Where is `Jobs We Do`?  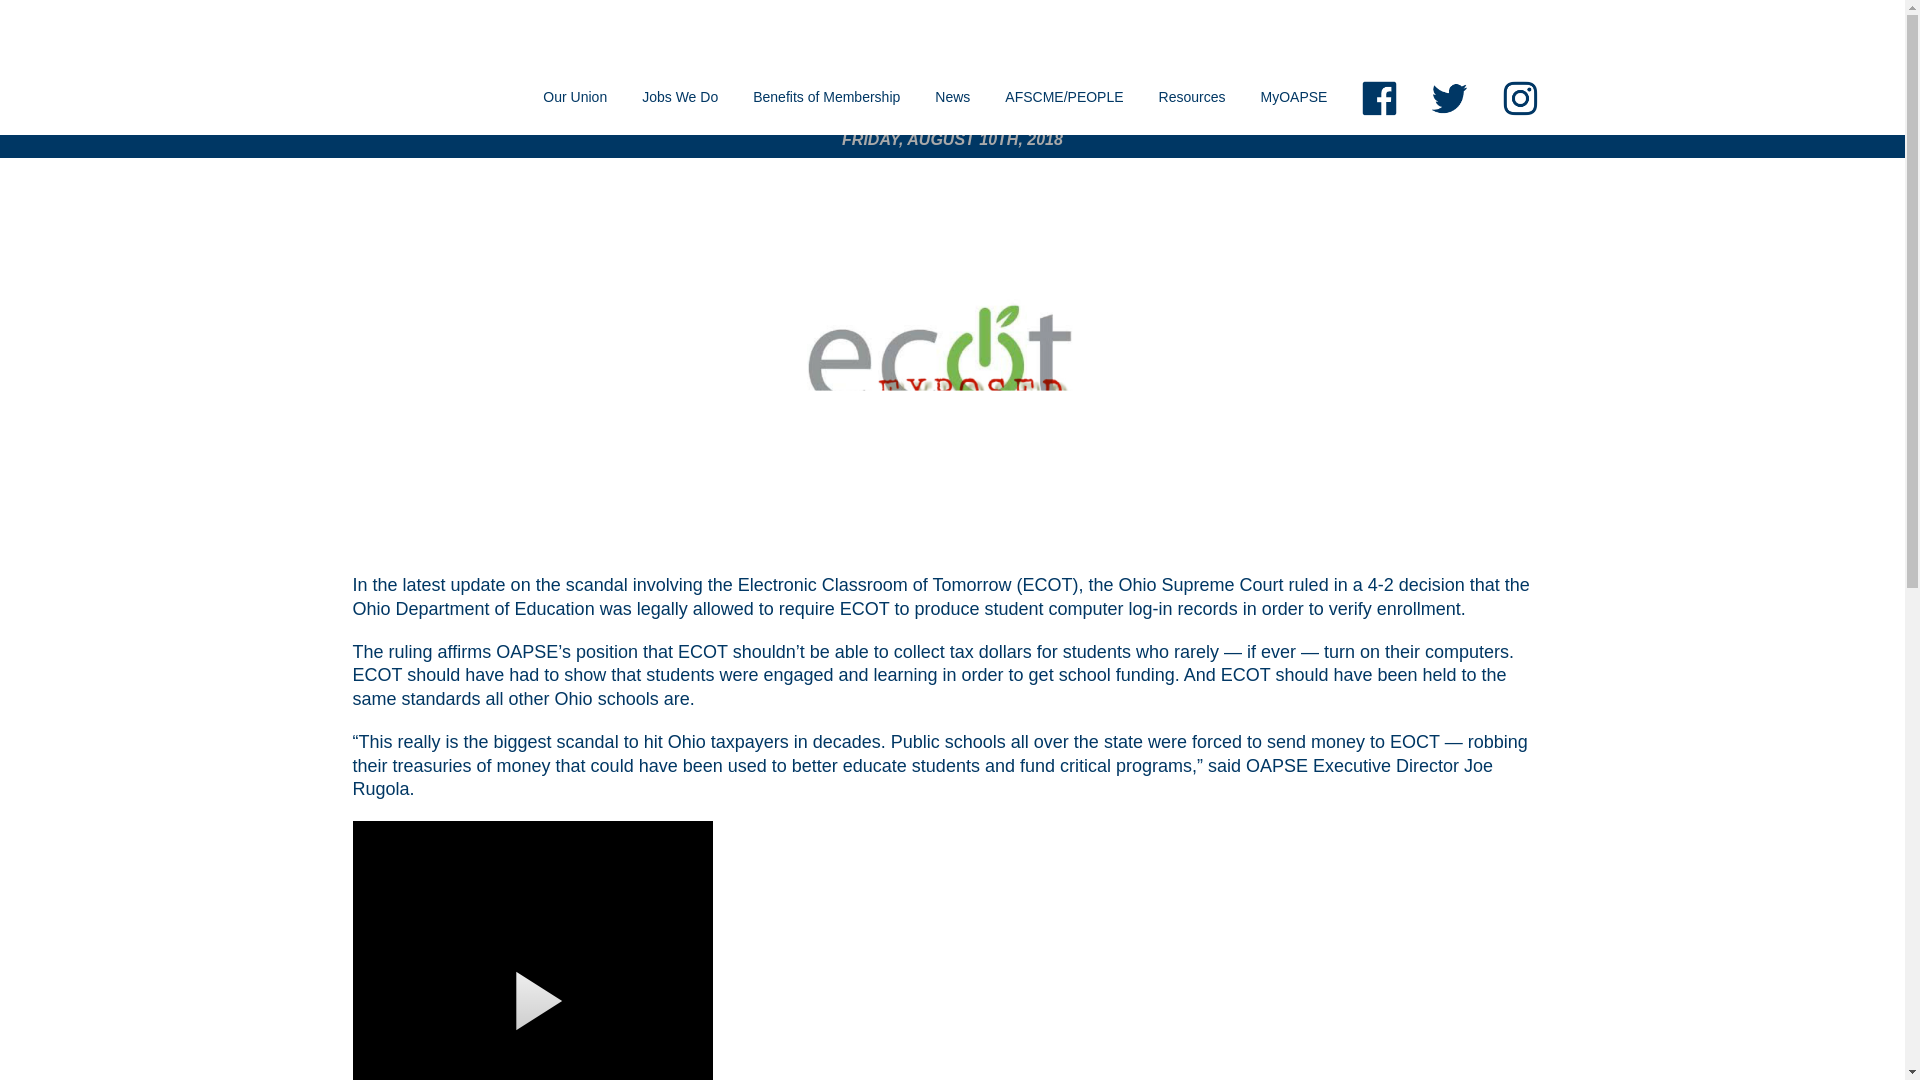 Jobs We Do is located at coordinates (680, 96).